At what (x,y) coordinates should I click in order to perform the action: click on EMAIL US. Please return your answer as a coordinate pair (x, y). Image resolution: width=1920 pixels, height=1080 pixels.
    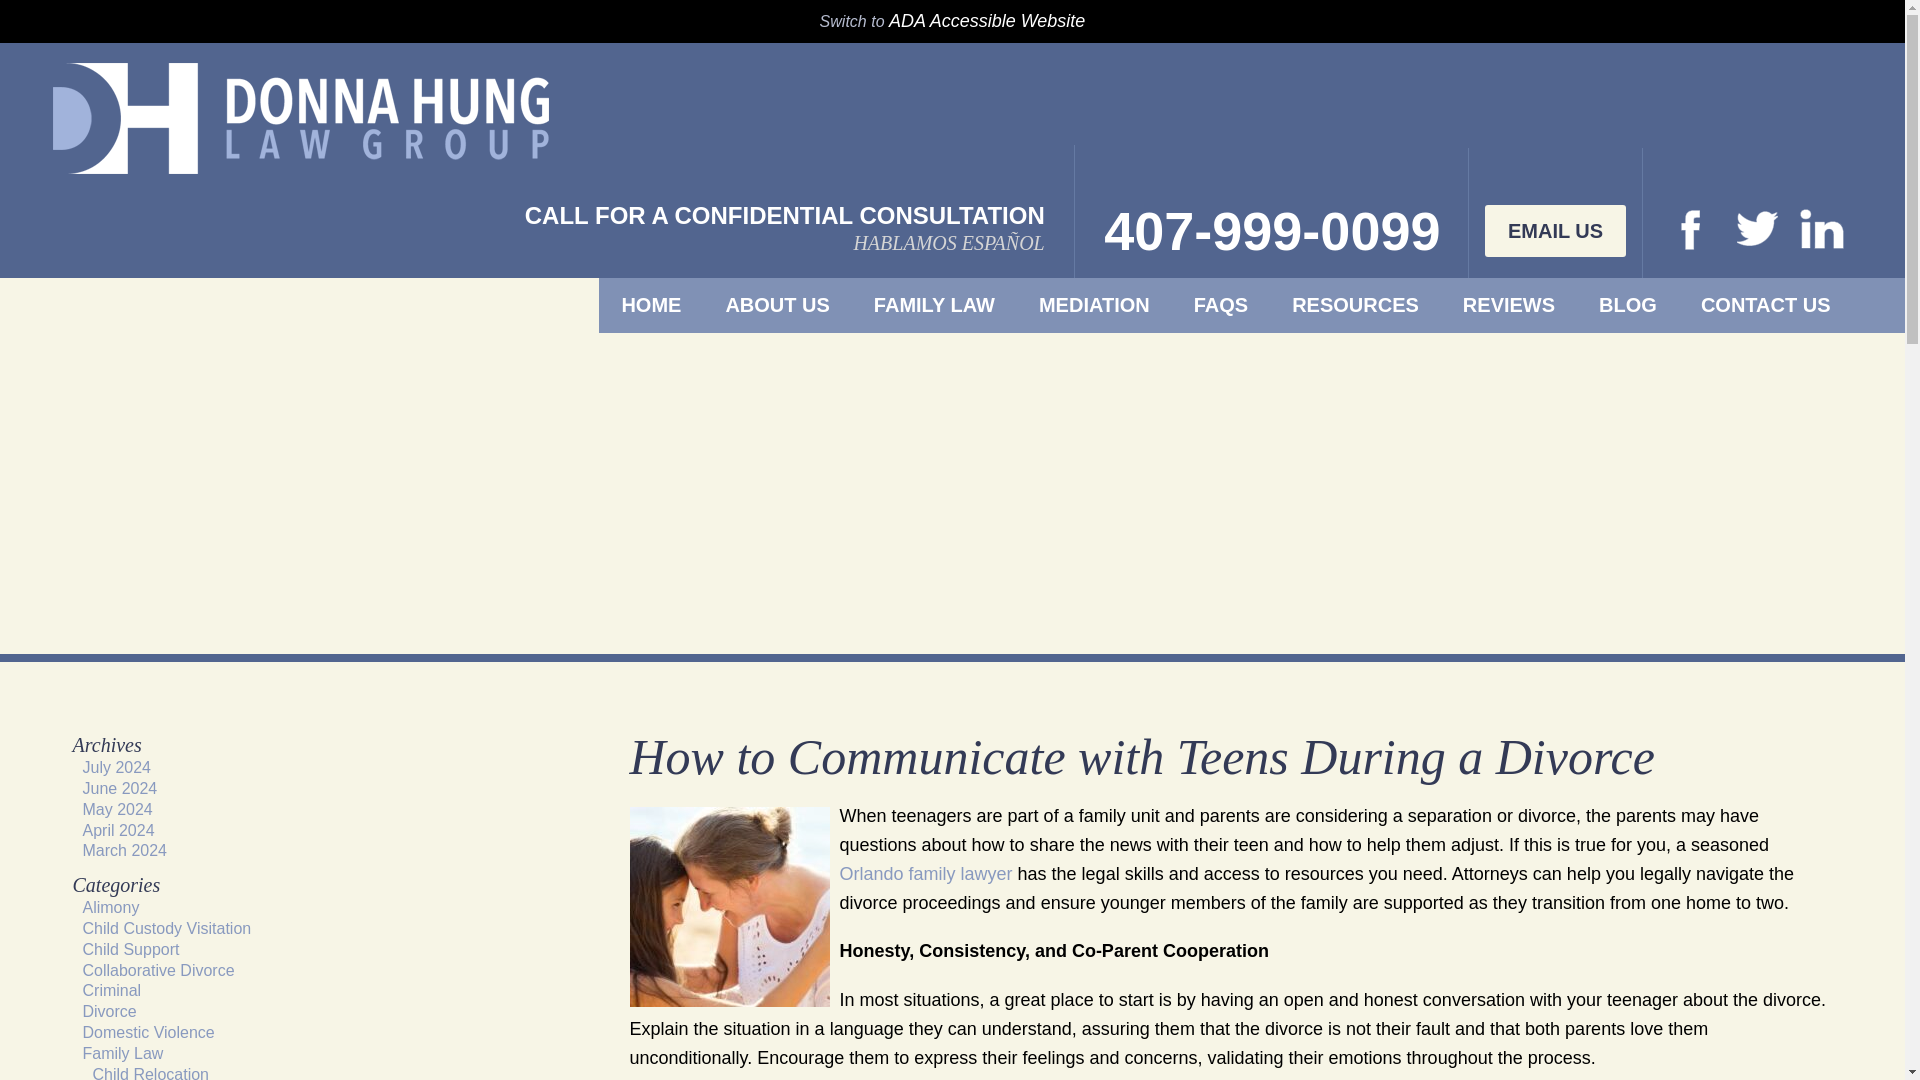
    Looking at the image, I should click on (1555, 231).